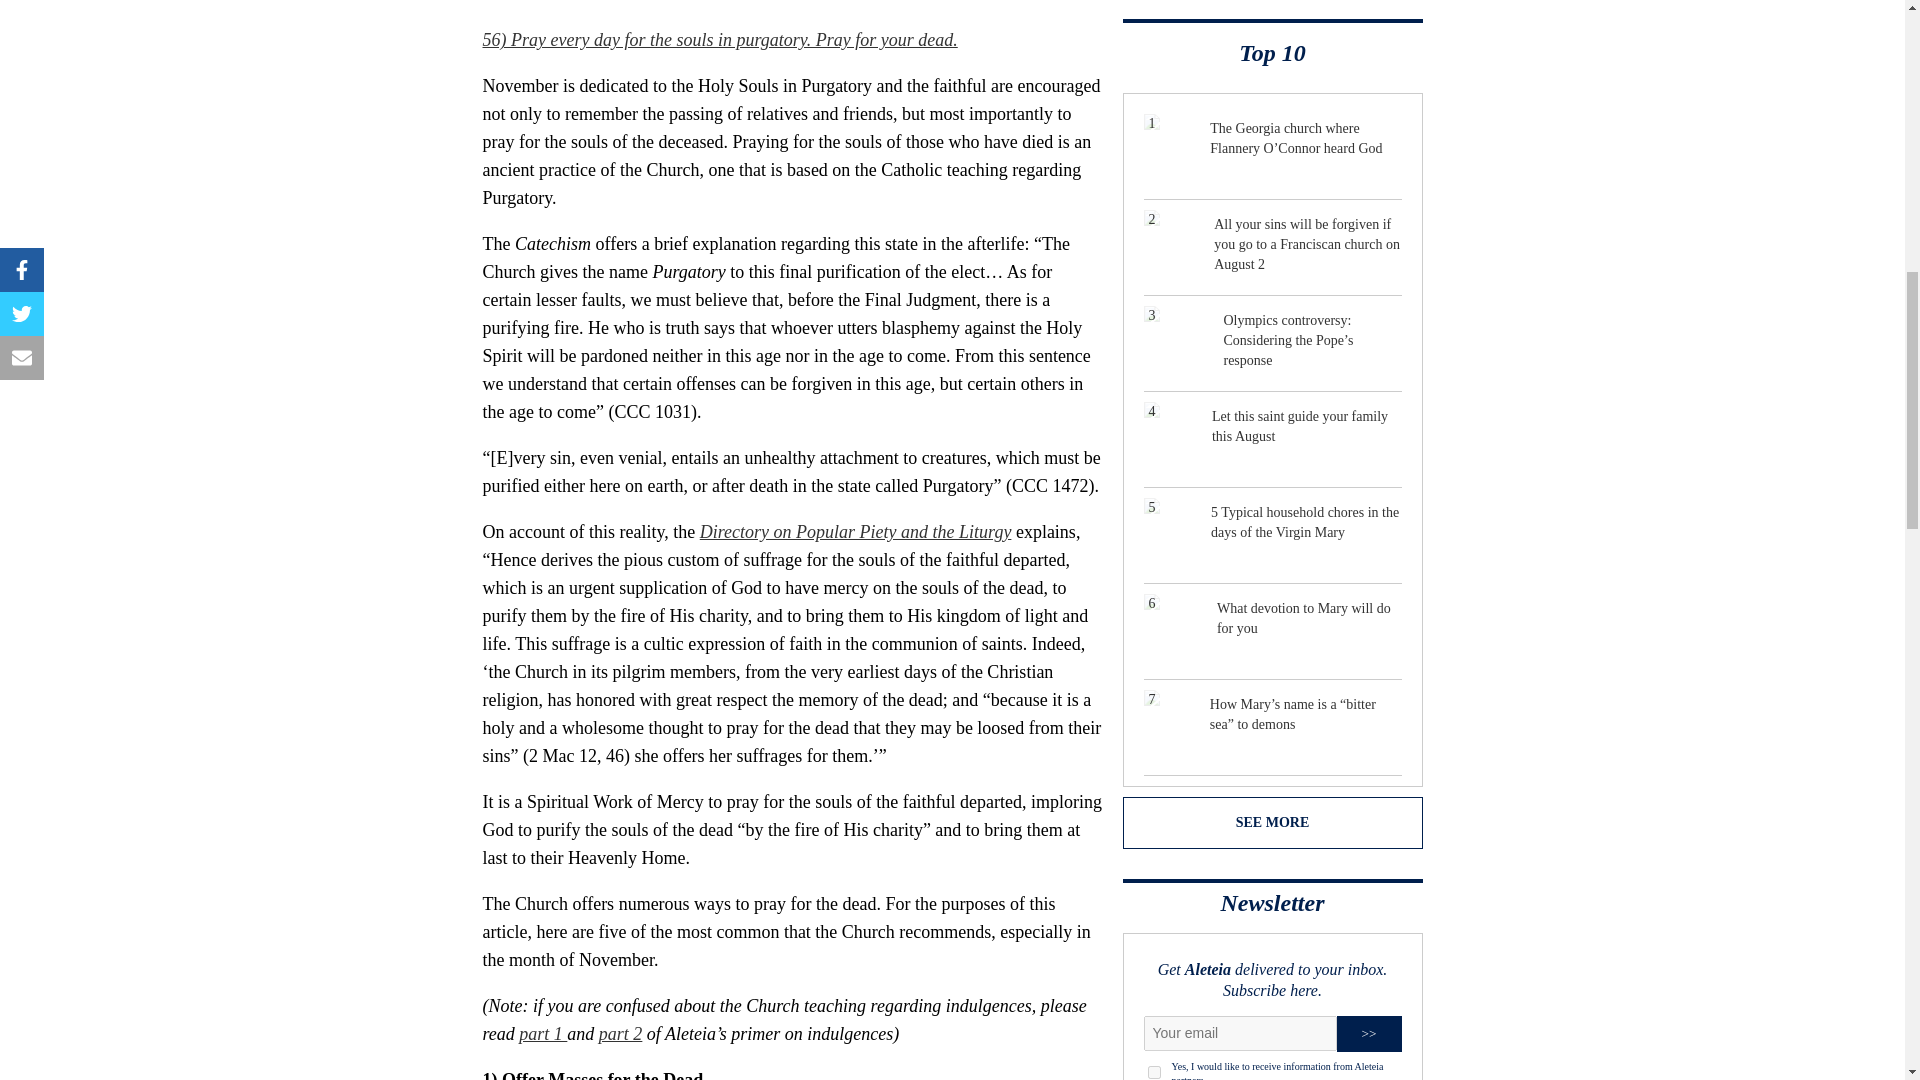 The height and width of the screenshot is (1080, 1920). Describe the element at coordinates (856, 532) in the screenshot. I see `Directory on Popular Piety and the Liturgy` at that location.